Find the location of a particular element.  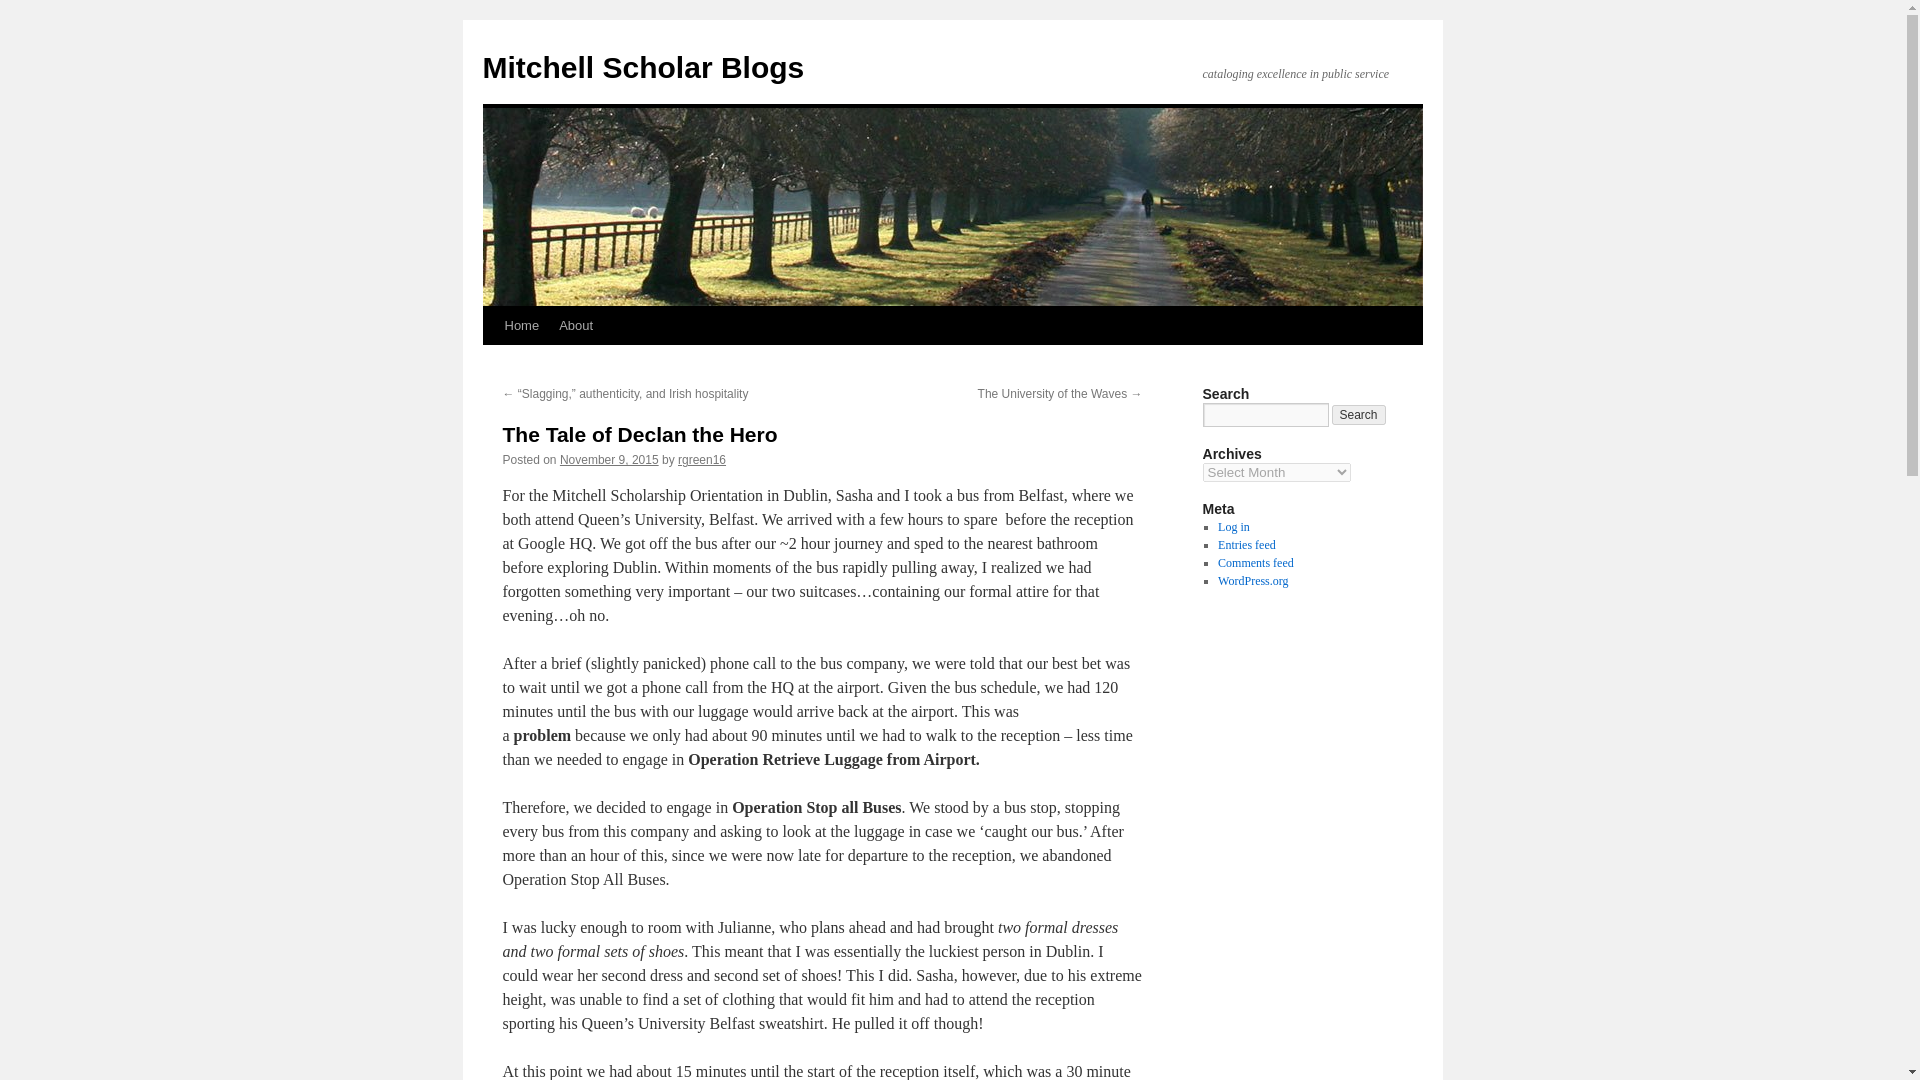

View all posts by rgreen16 is located at coordinates (701, 459).